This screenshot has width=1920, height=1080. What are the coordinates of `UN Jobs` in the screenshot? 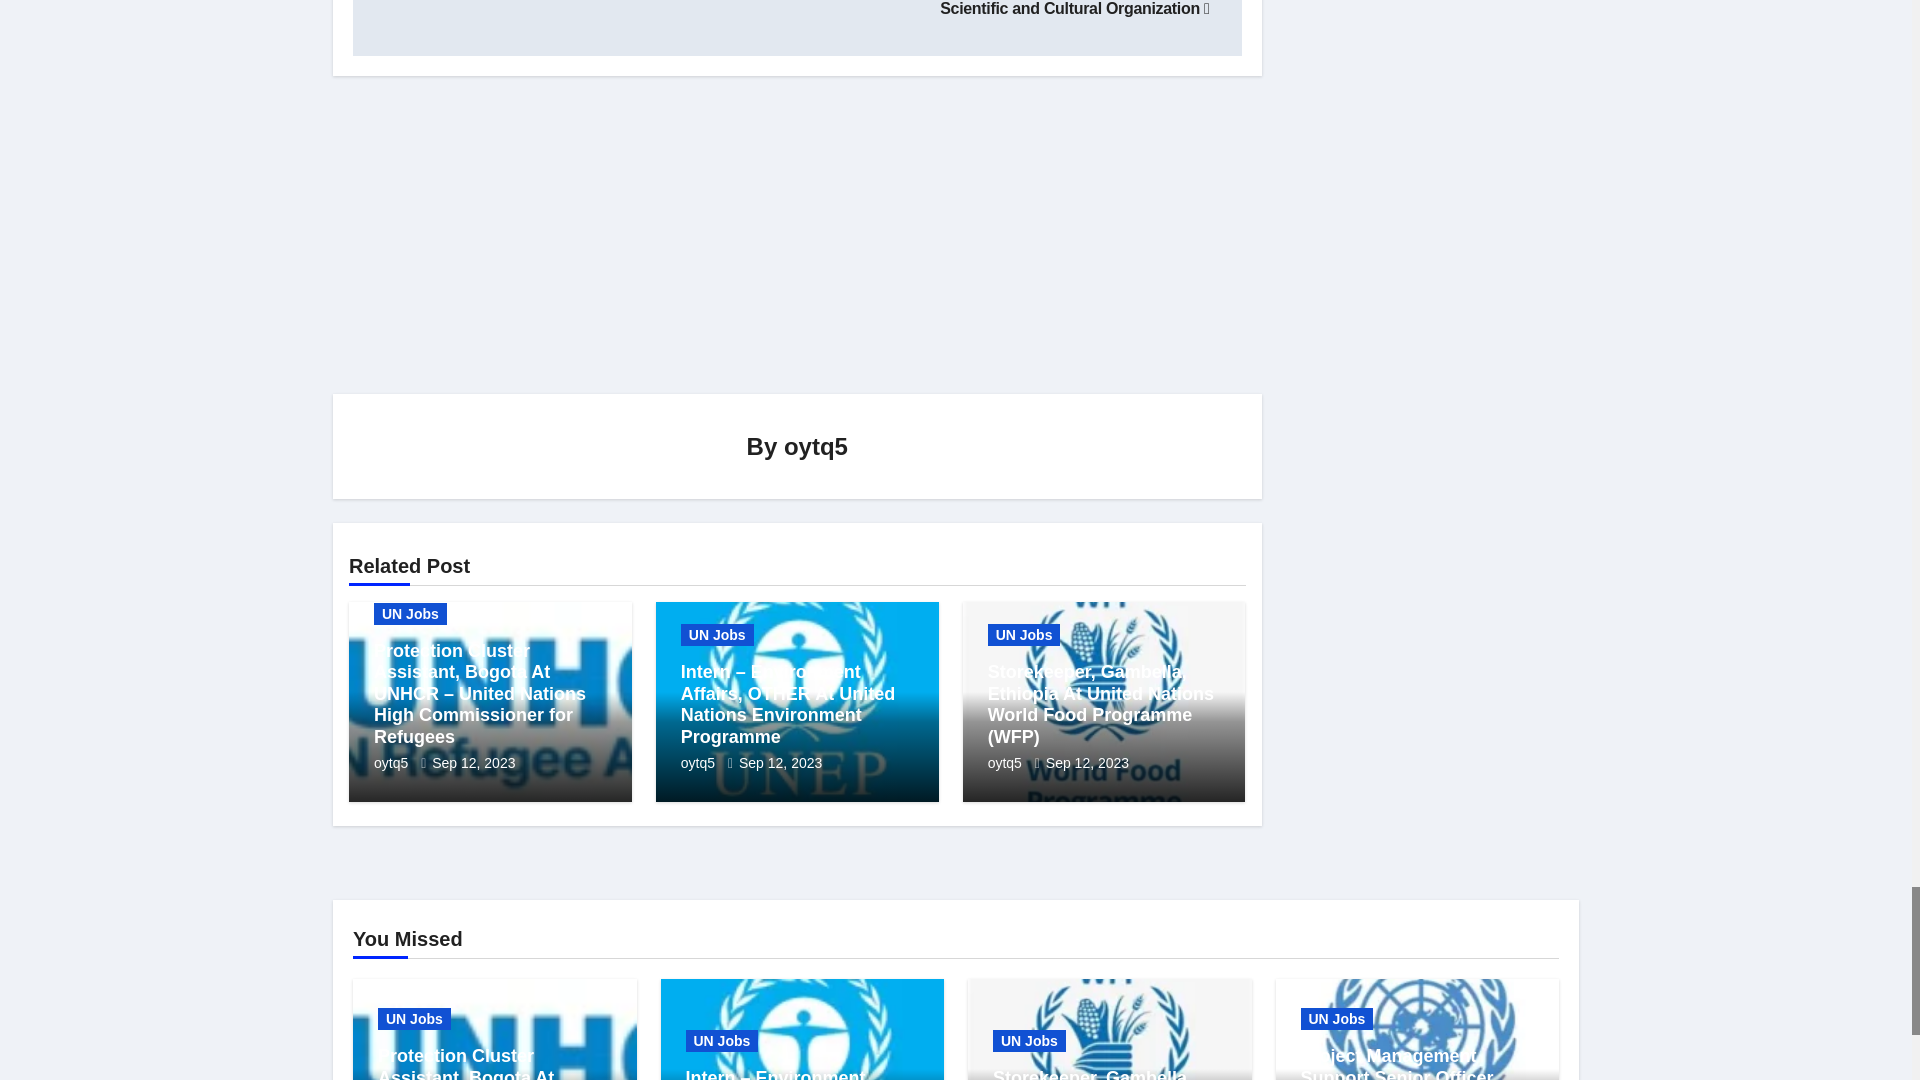 It's located at (718, 634).